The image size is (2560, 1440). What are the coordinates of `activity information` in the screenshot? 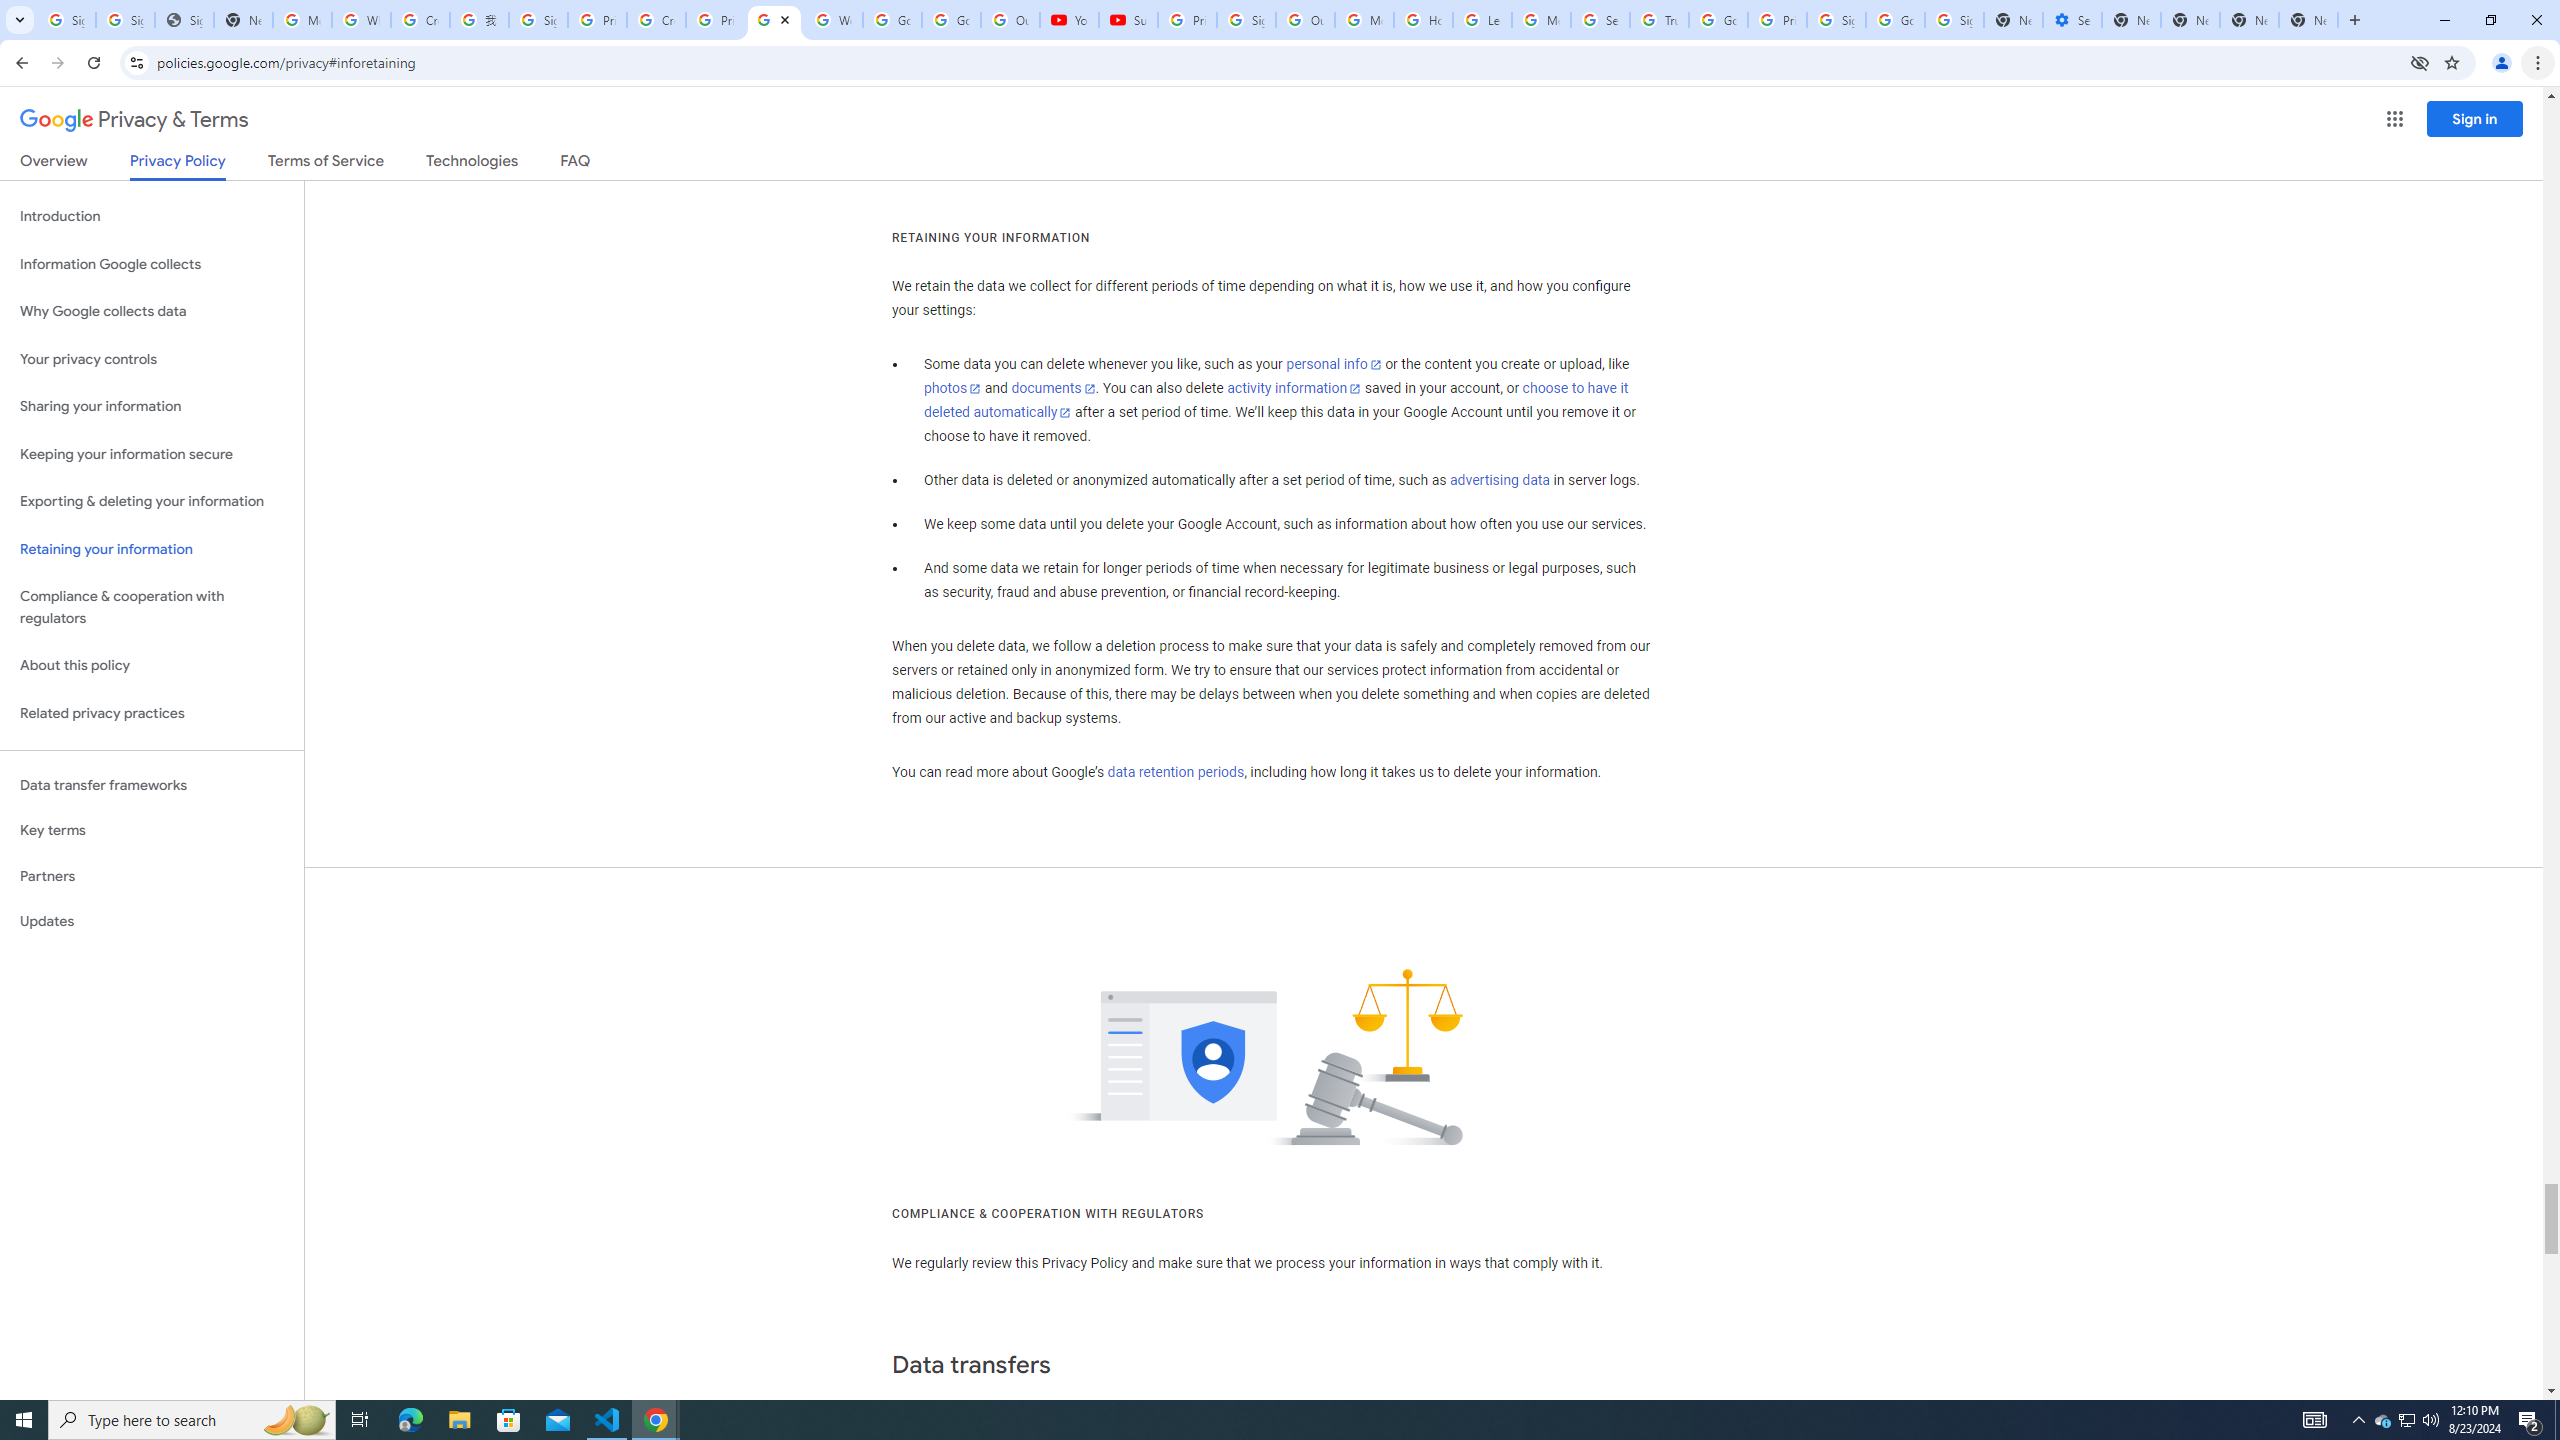 It's located at (1294, 388).